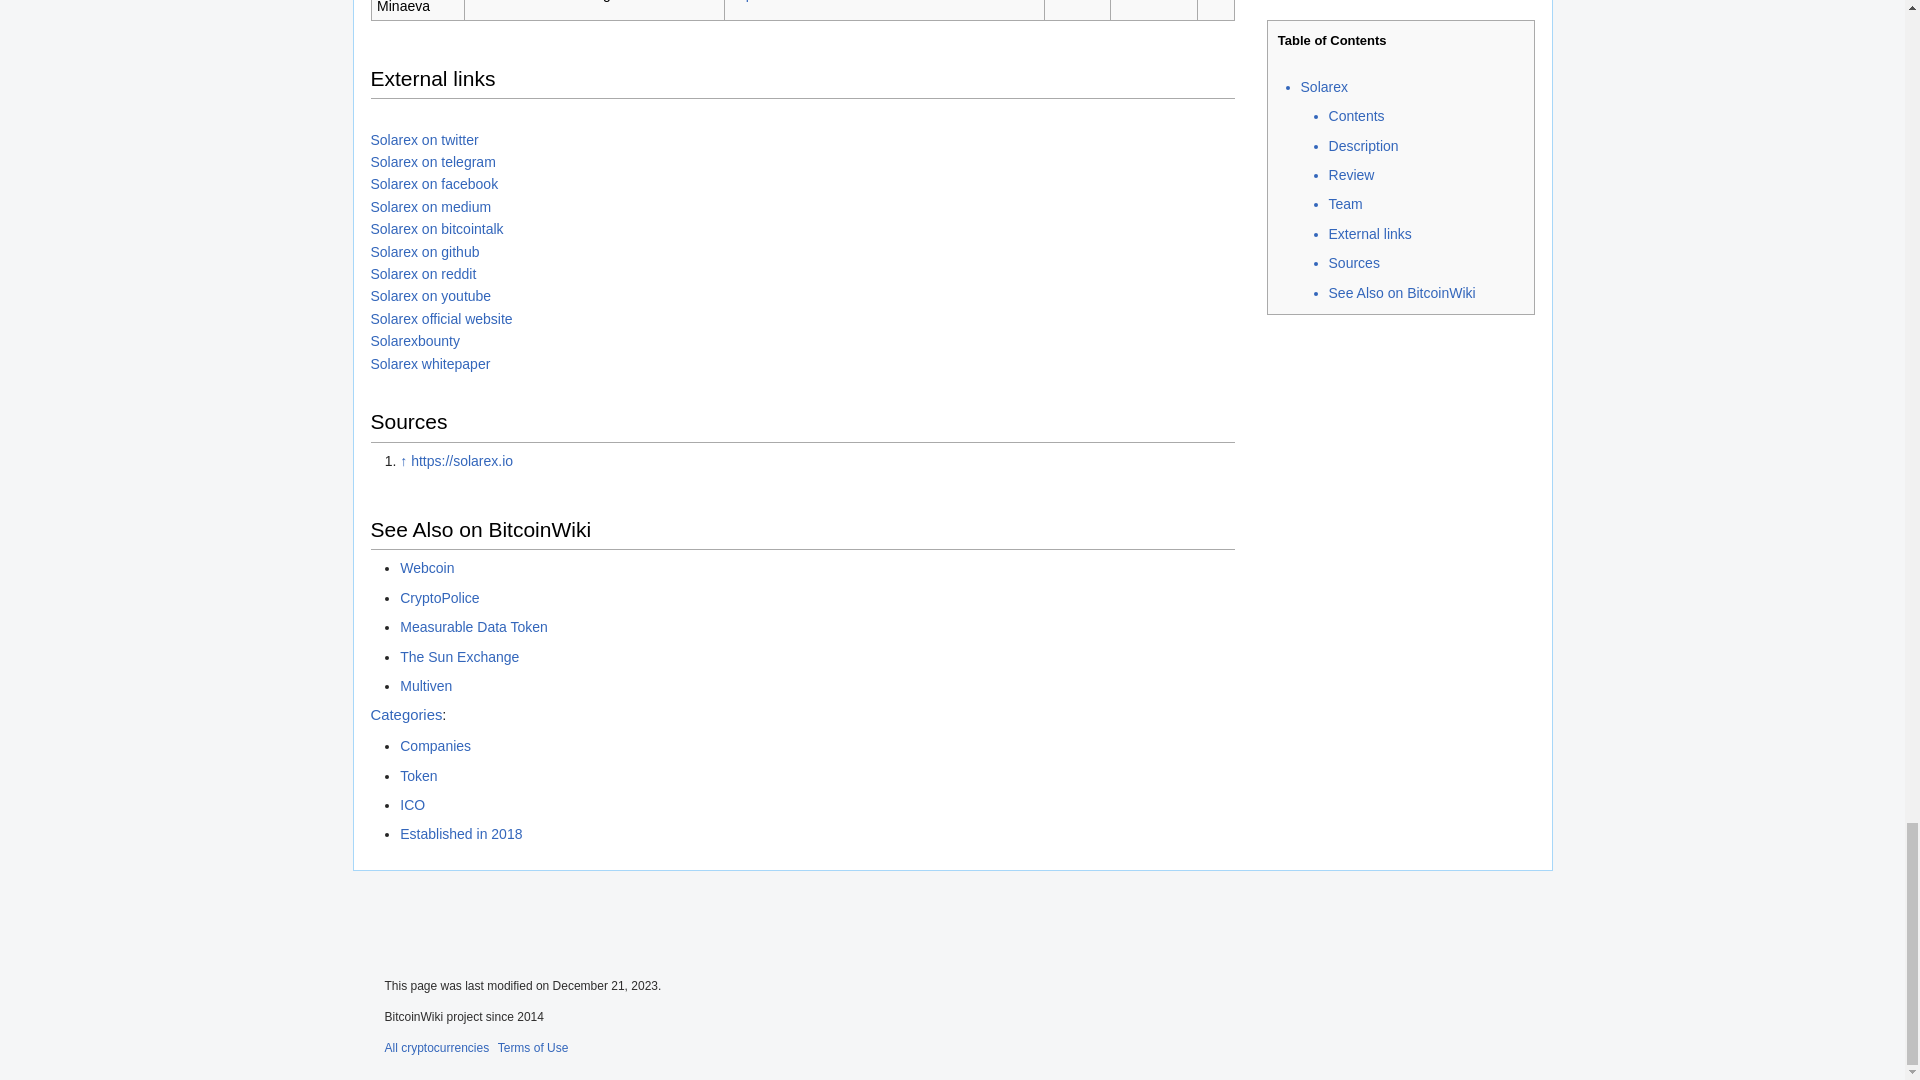  I want to click on Multiven, so click(425, 686).